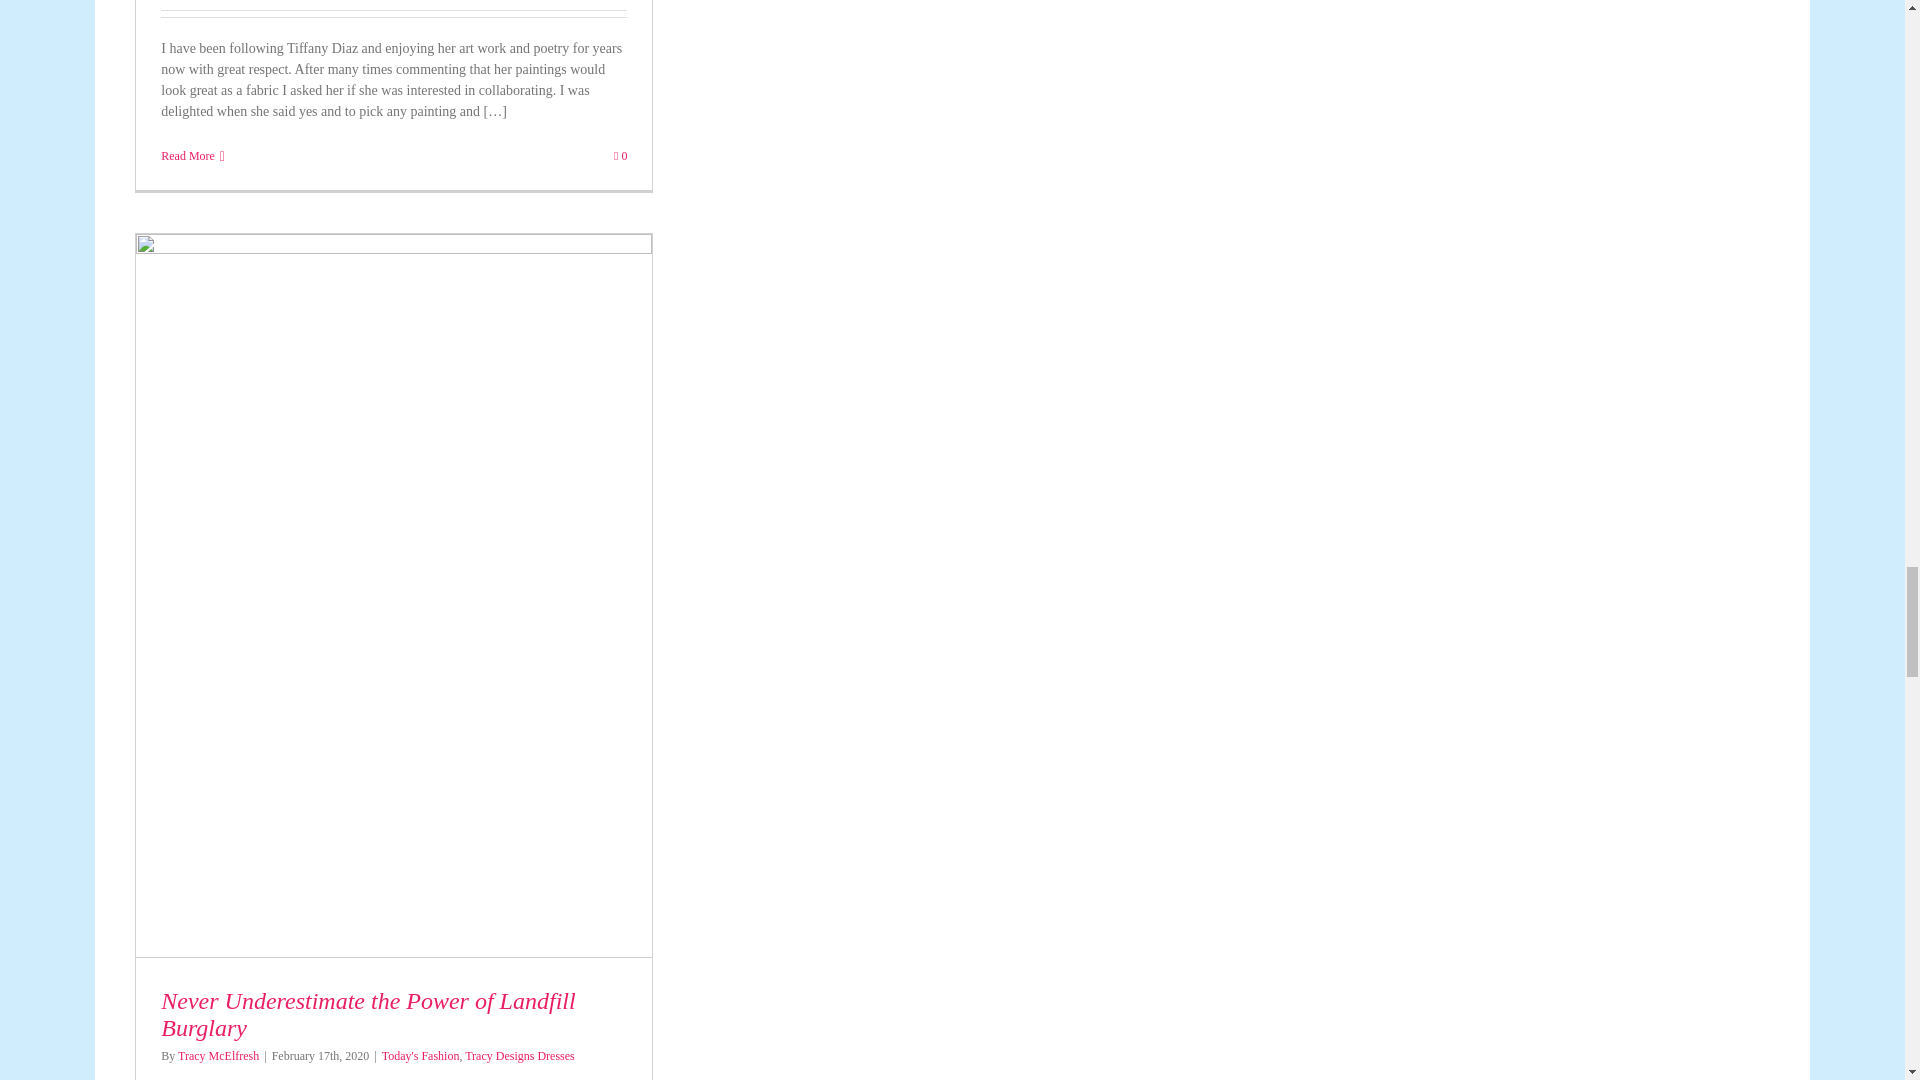 The width and height of the screenshot is (1920, 1080). Describe the element at coordinates (218, 1055) in the screenshot. I see `Posts by Tracy McElfresh` at that location.